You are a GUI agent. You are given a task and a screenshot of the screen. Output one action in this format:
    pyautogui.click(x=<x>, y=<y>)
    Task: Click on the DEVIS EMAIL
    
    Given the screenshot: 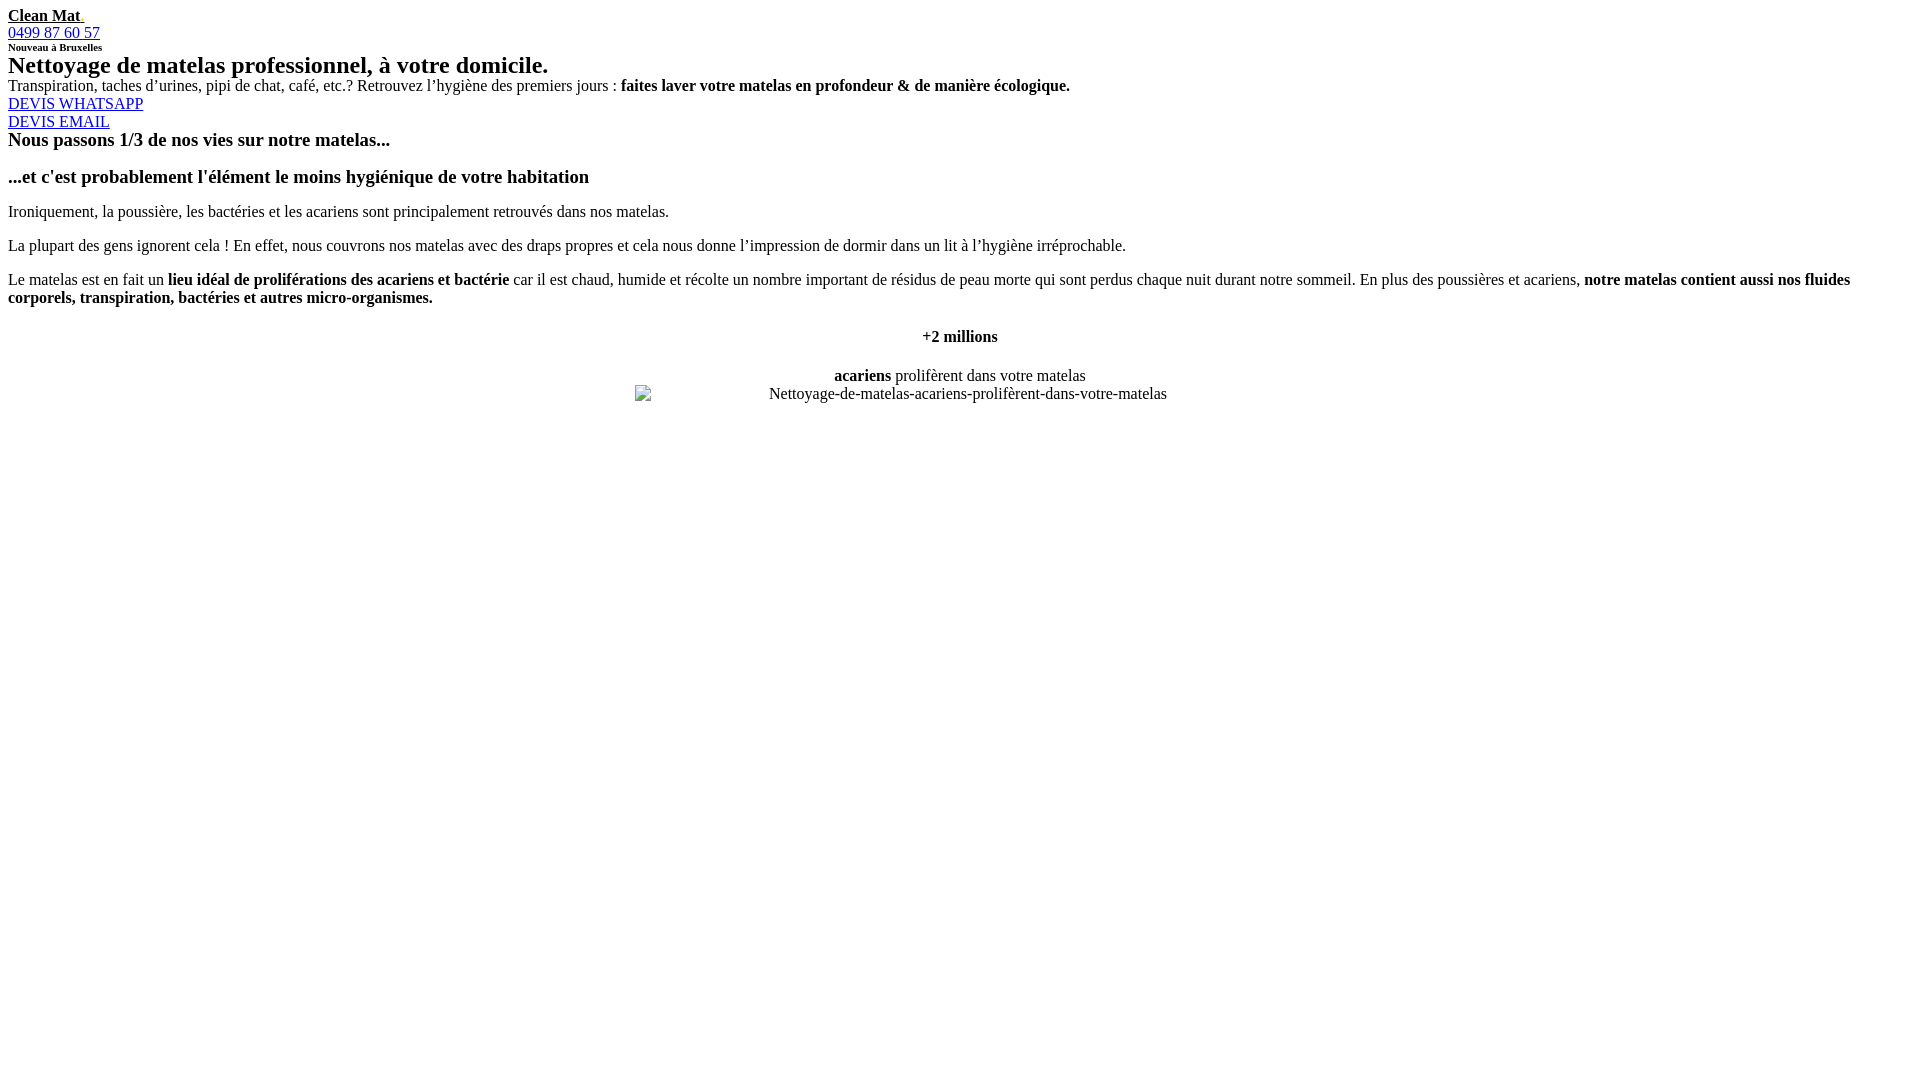 What is the action you would take?
    pyautogui.click(x=59, y=122)
    